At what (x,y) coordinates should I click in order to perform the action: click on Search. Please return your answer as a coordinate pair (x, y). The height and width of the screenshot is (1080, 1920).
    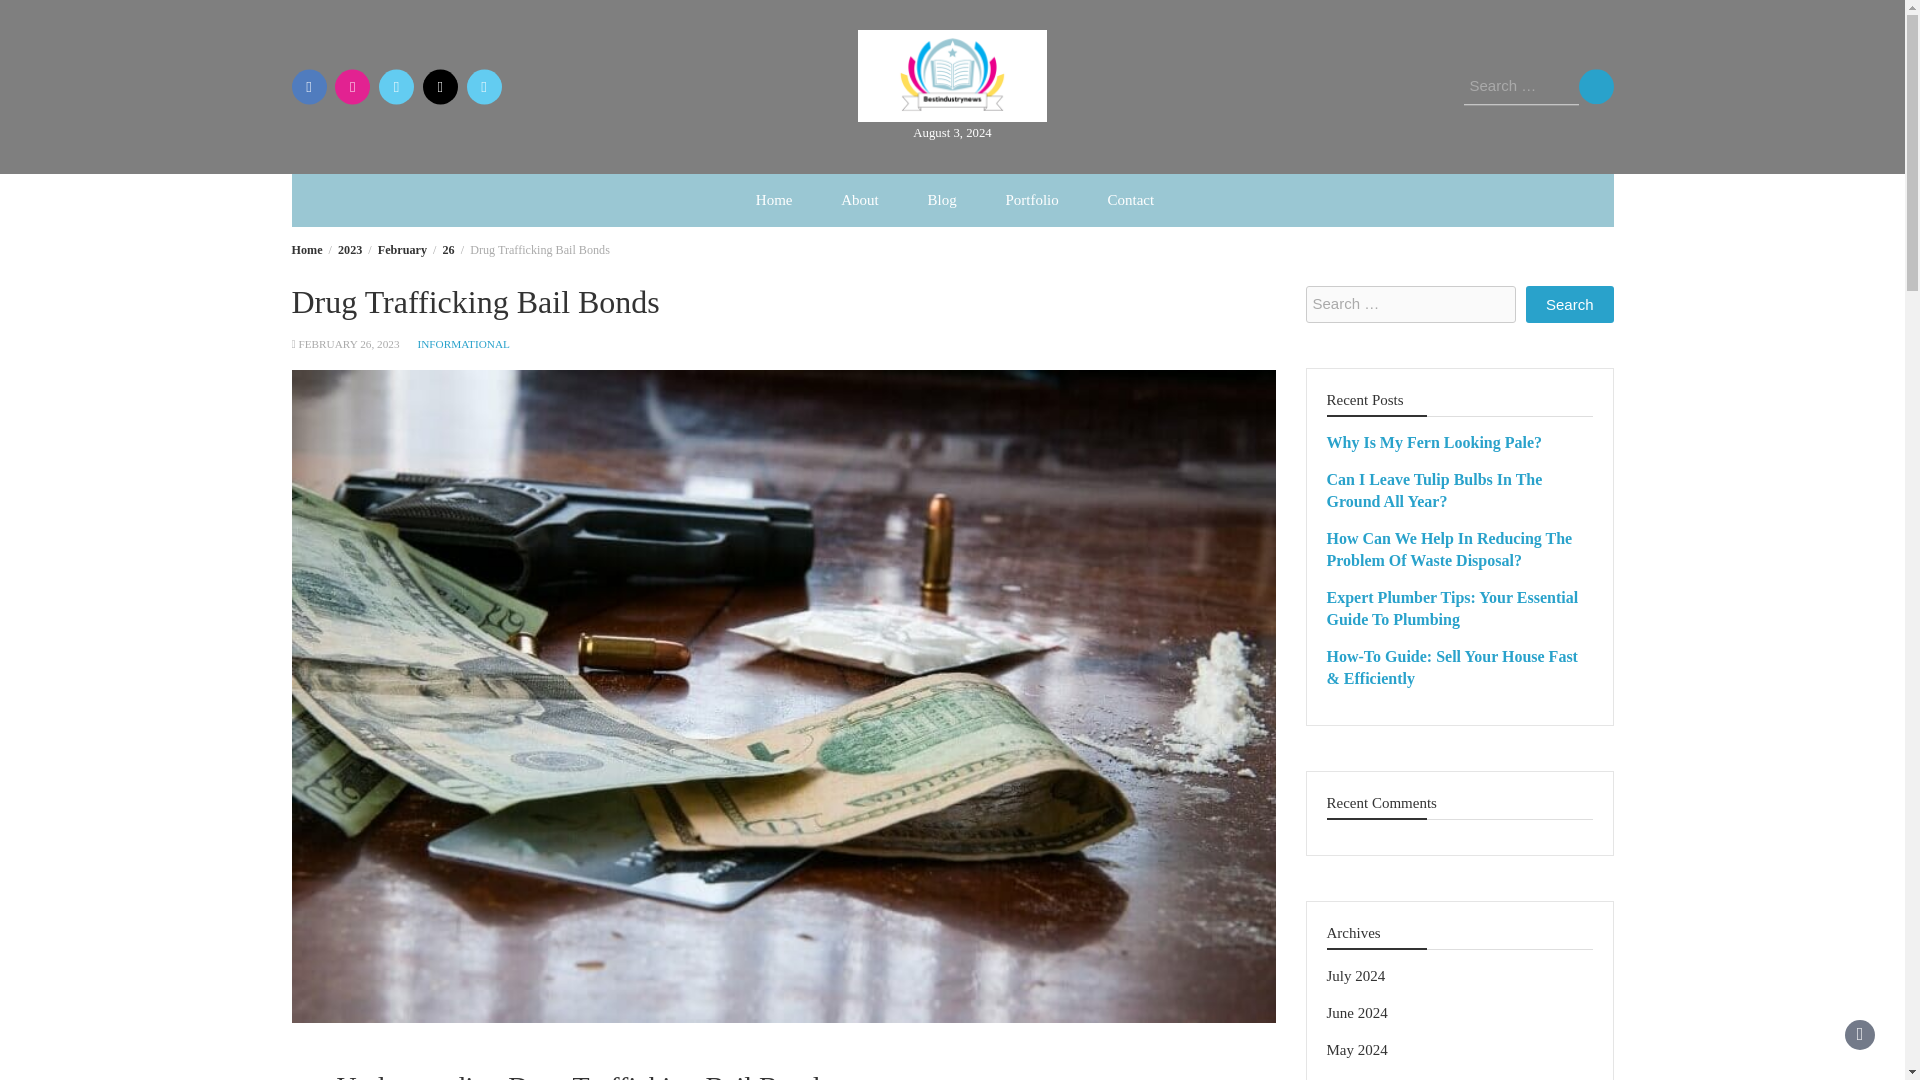
    Looking at the image, I should click on (1570, 304).